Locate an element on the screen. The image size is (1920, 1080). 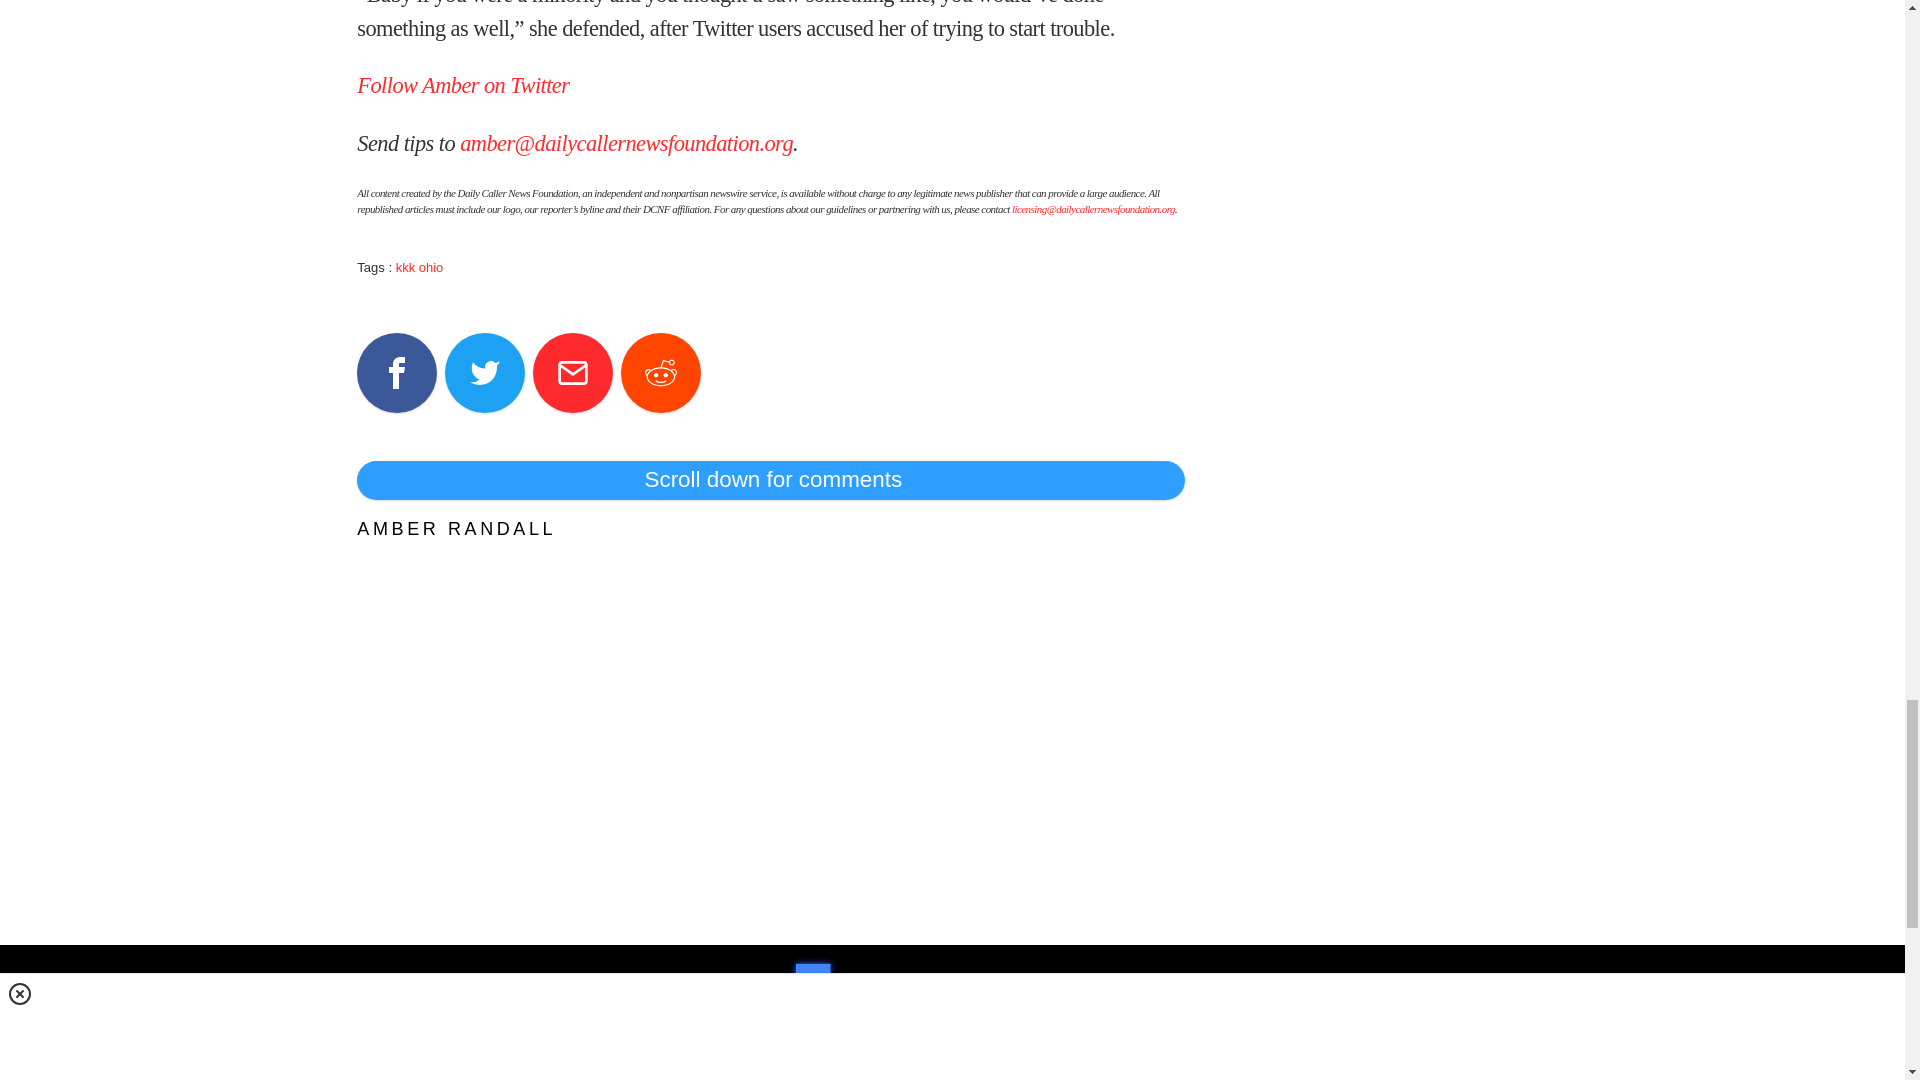
Daily Caller Twitter is located at coordinates (908, 1076).